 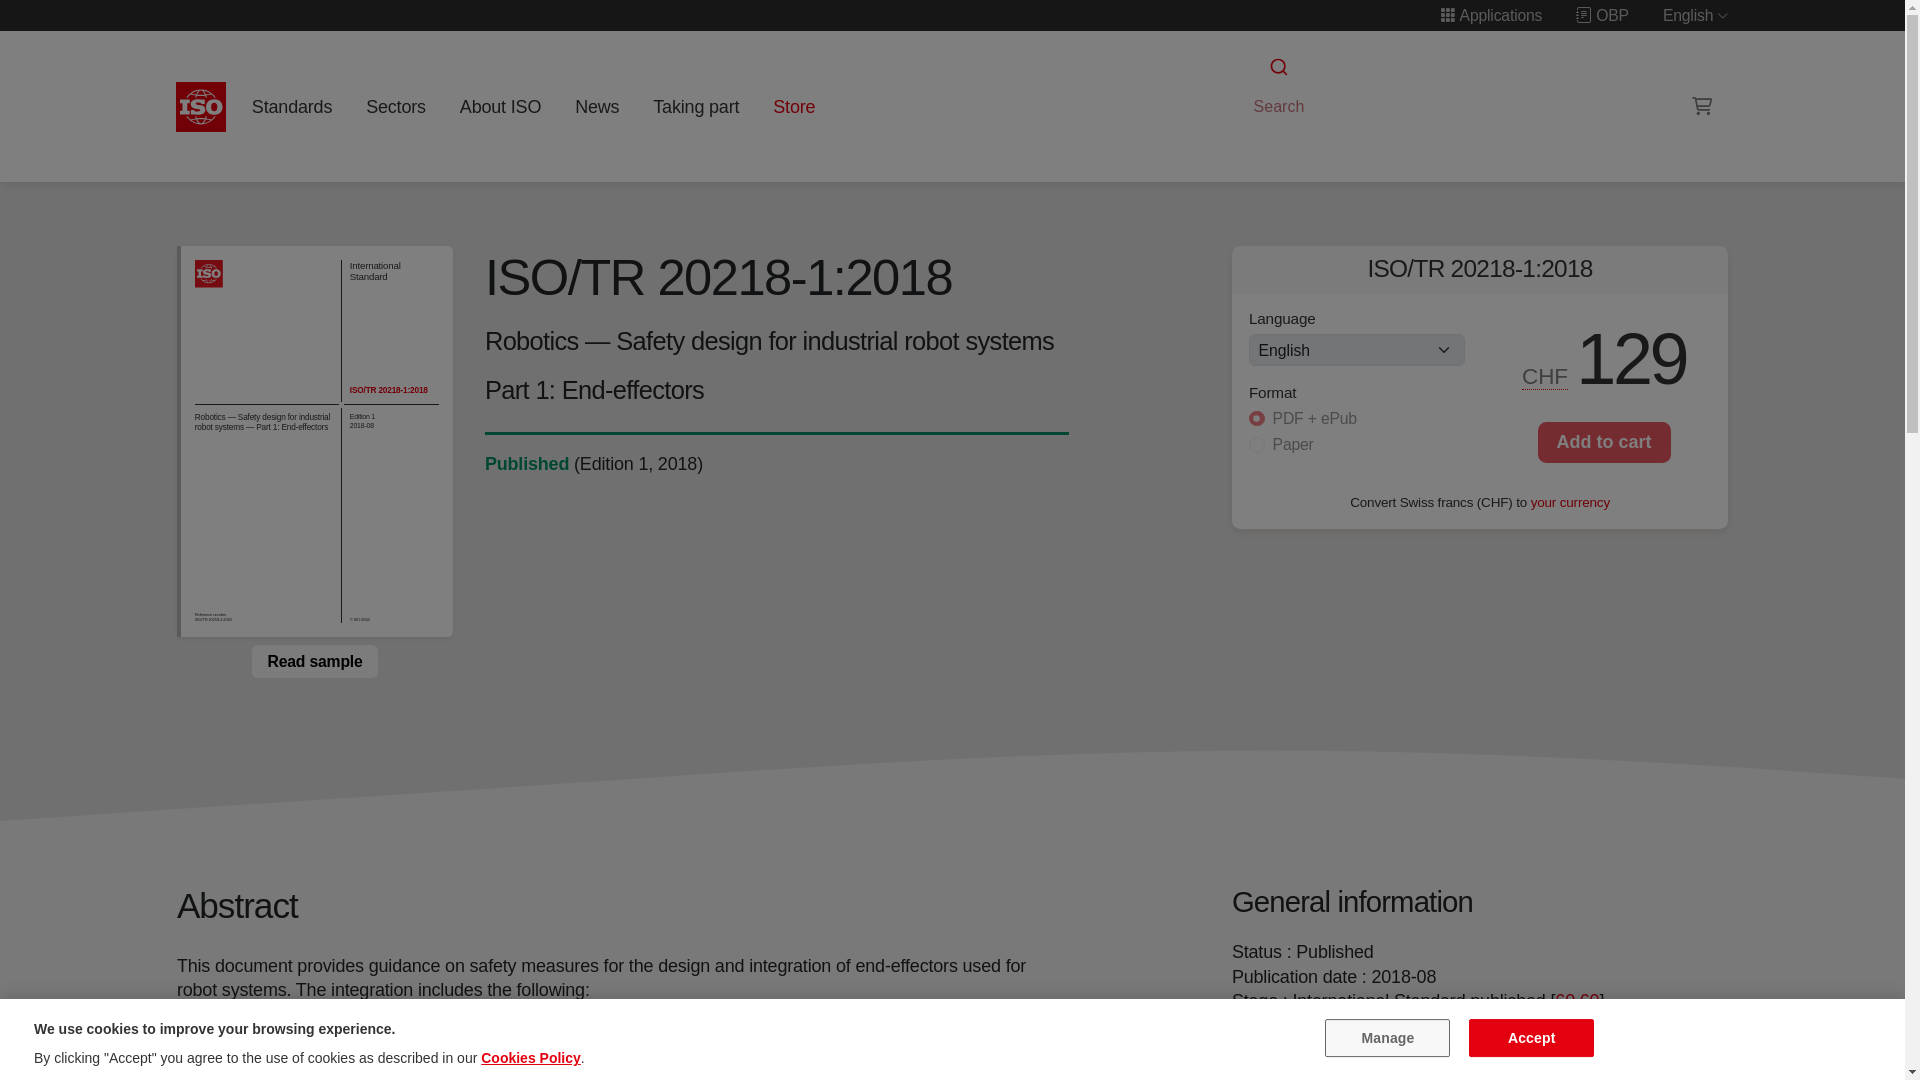 What do you see at coordinates (1490, 15) in the screenshot?
I see `ISO's applications portal` at bounding box center [1490, 15].